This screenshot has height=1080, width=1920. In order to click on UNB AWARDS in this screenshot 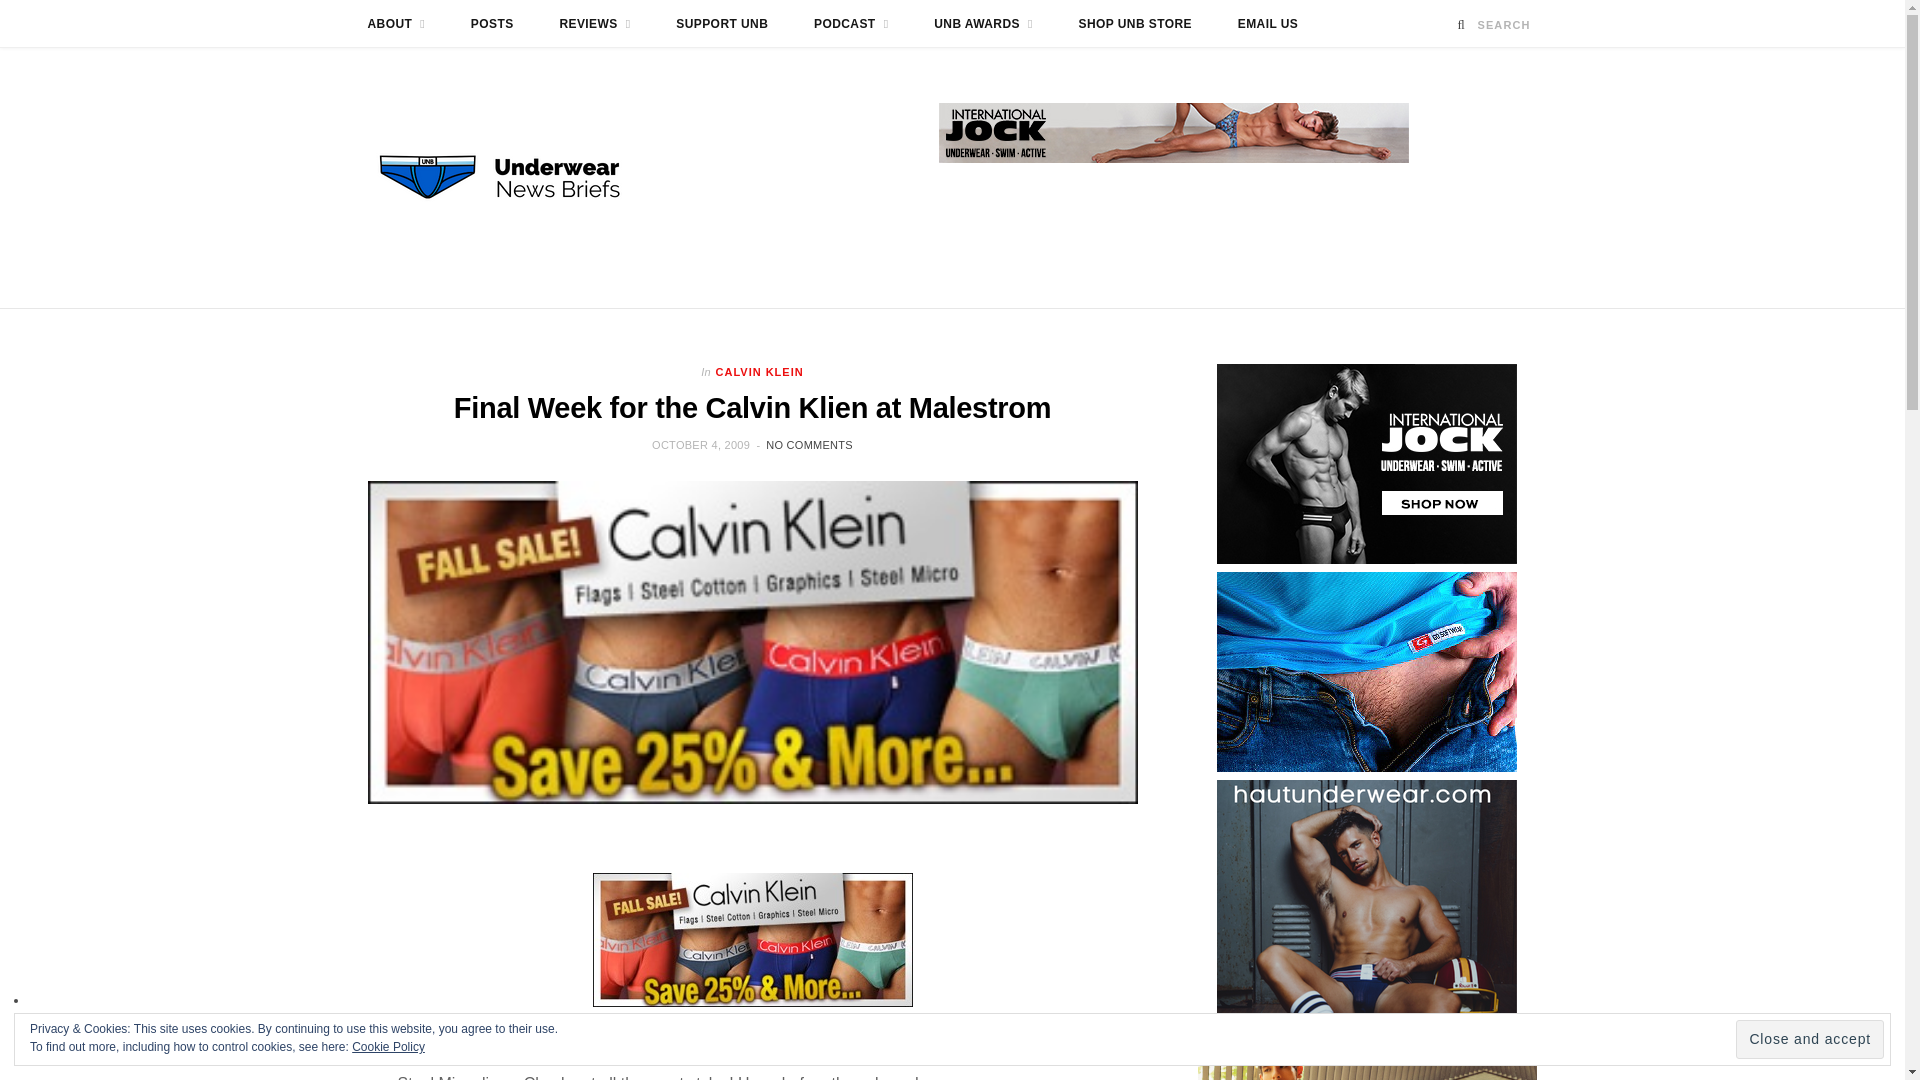, I will do `click(984, 24)`.